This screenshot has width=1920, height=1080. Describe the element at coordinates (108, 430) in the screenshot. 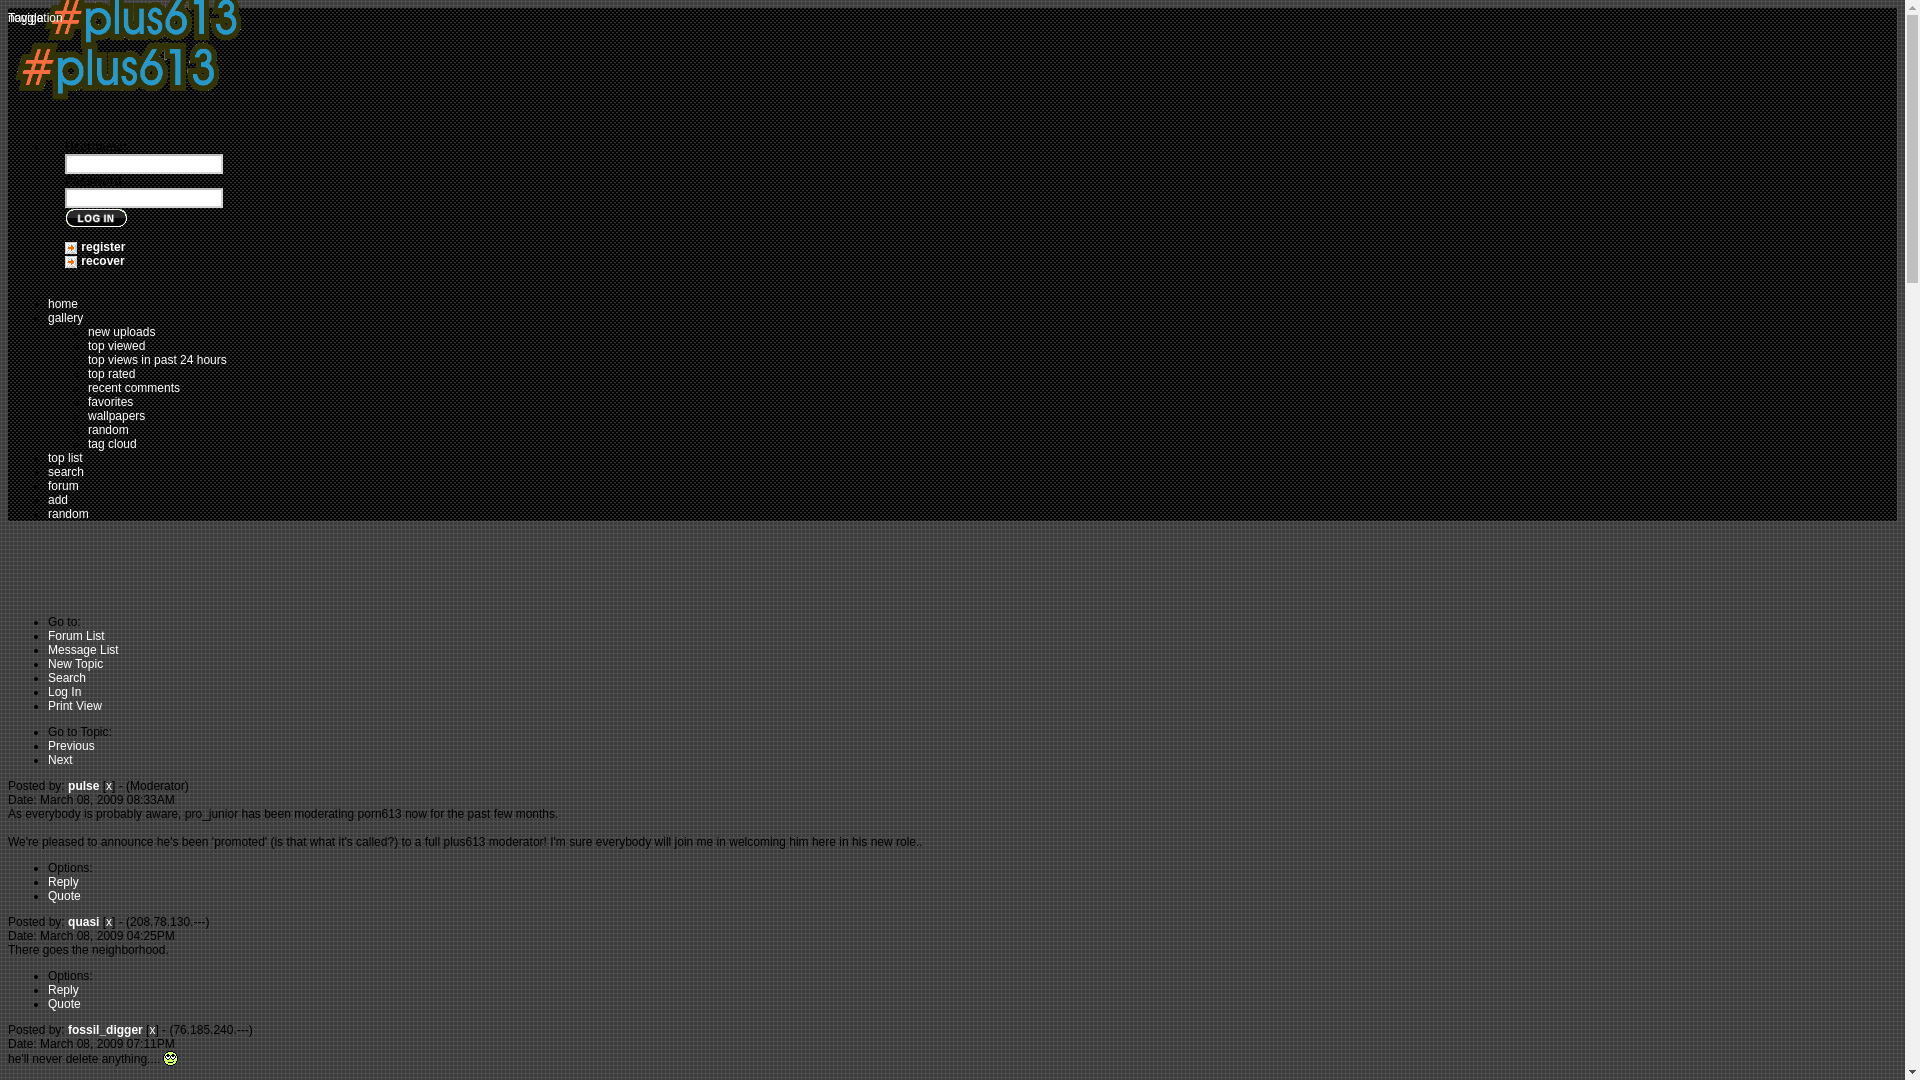

I see `random` at that location.